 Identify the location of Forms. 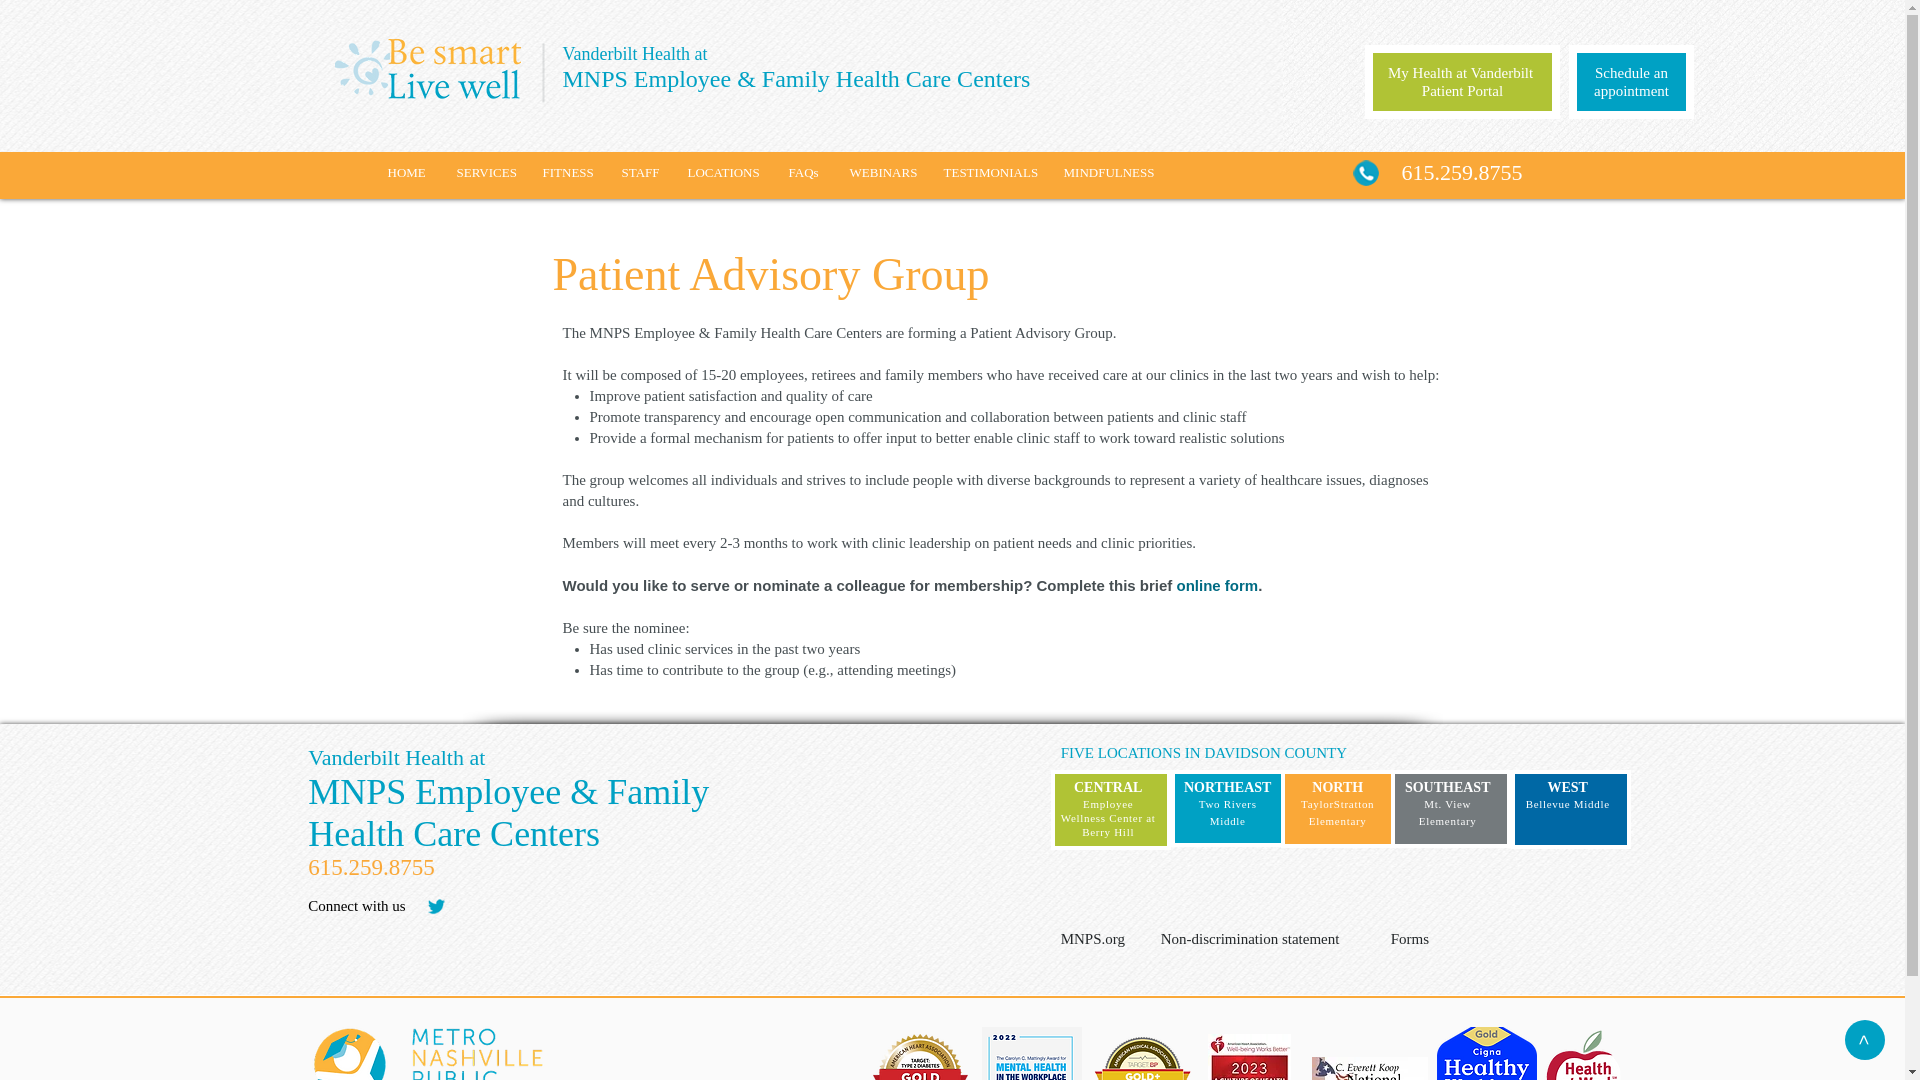
(1438, 938).